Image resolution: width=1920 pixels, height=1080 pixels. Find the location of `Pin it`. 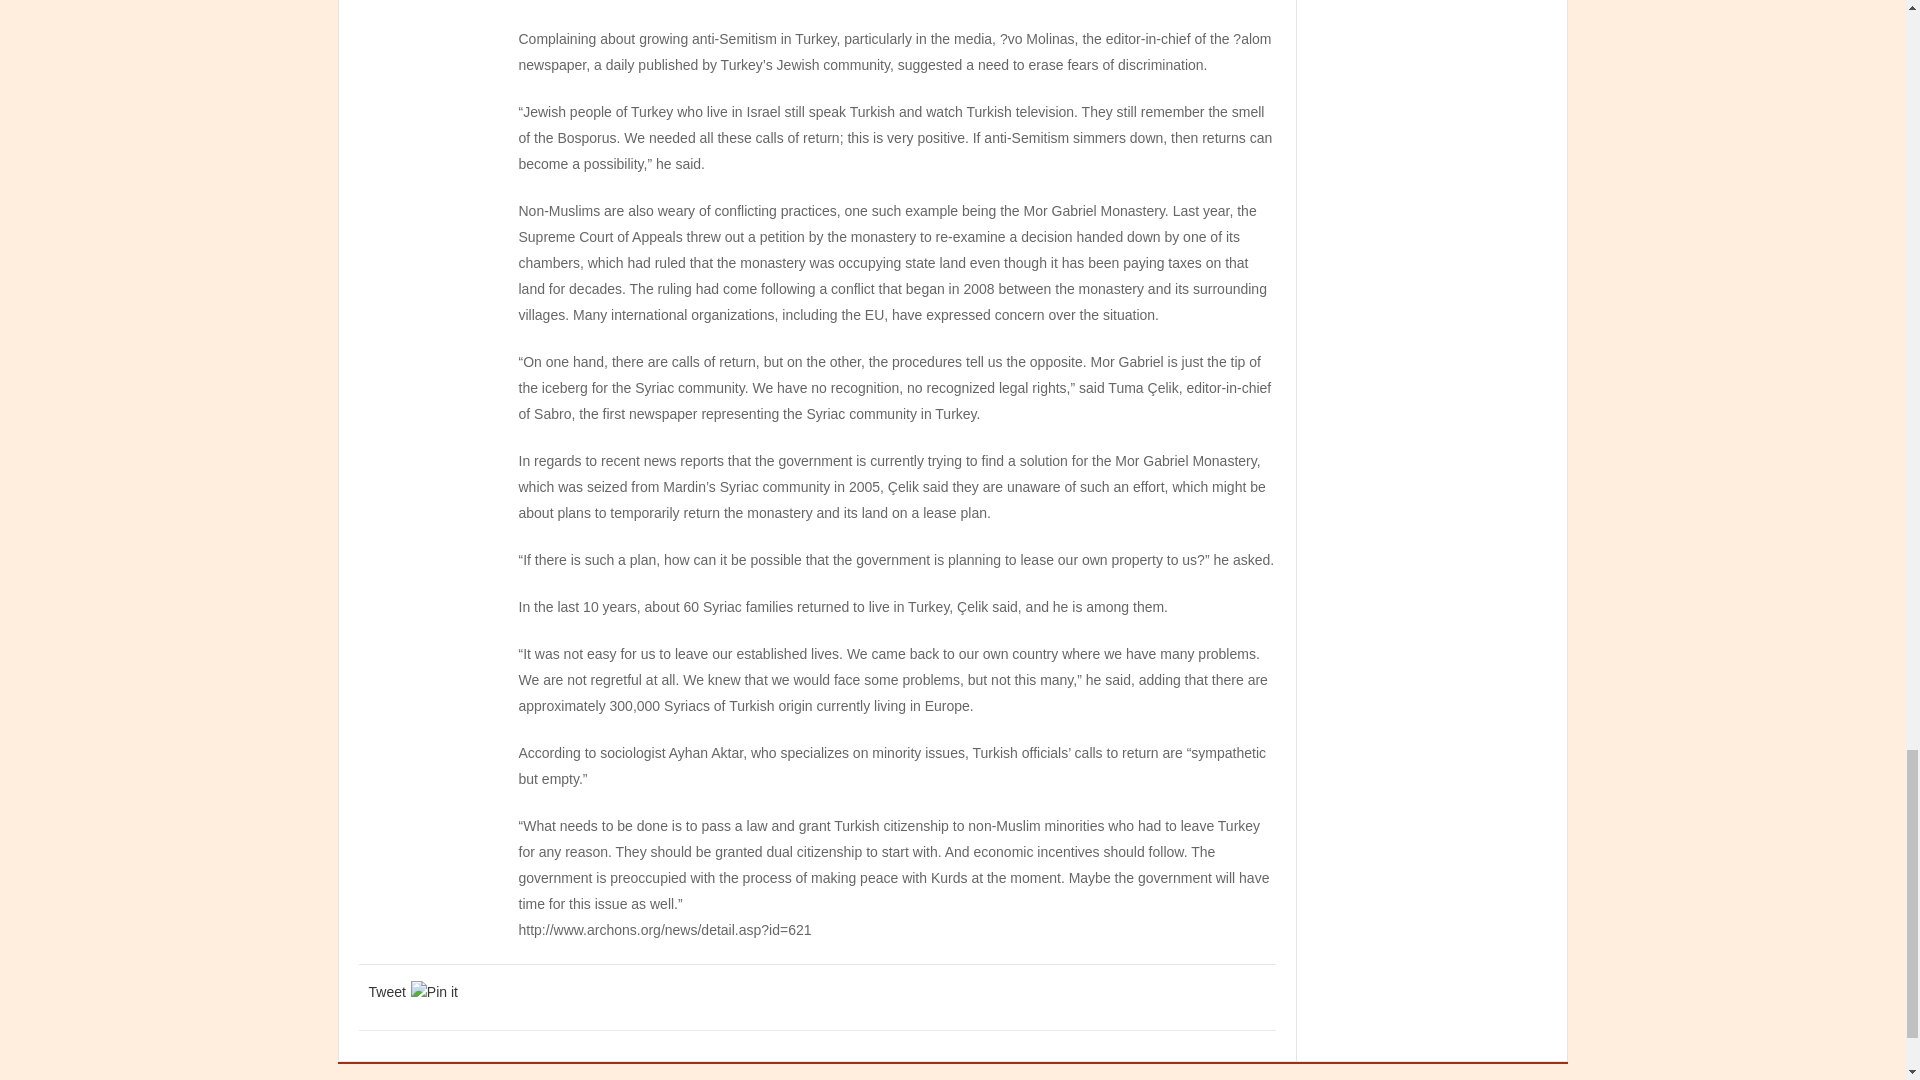

Pin it is located at coordinates (434, 992).